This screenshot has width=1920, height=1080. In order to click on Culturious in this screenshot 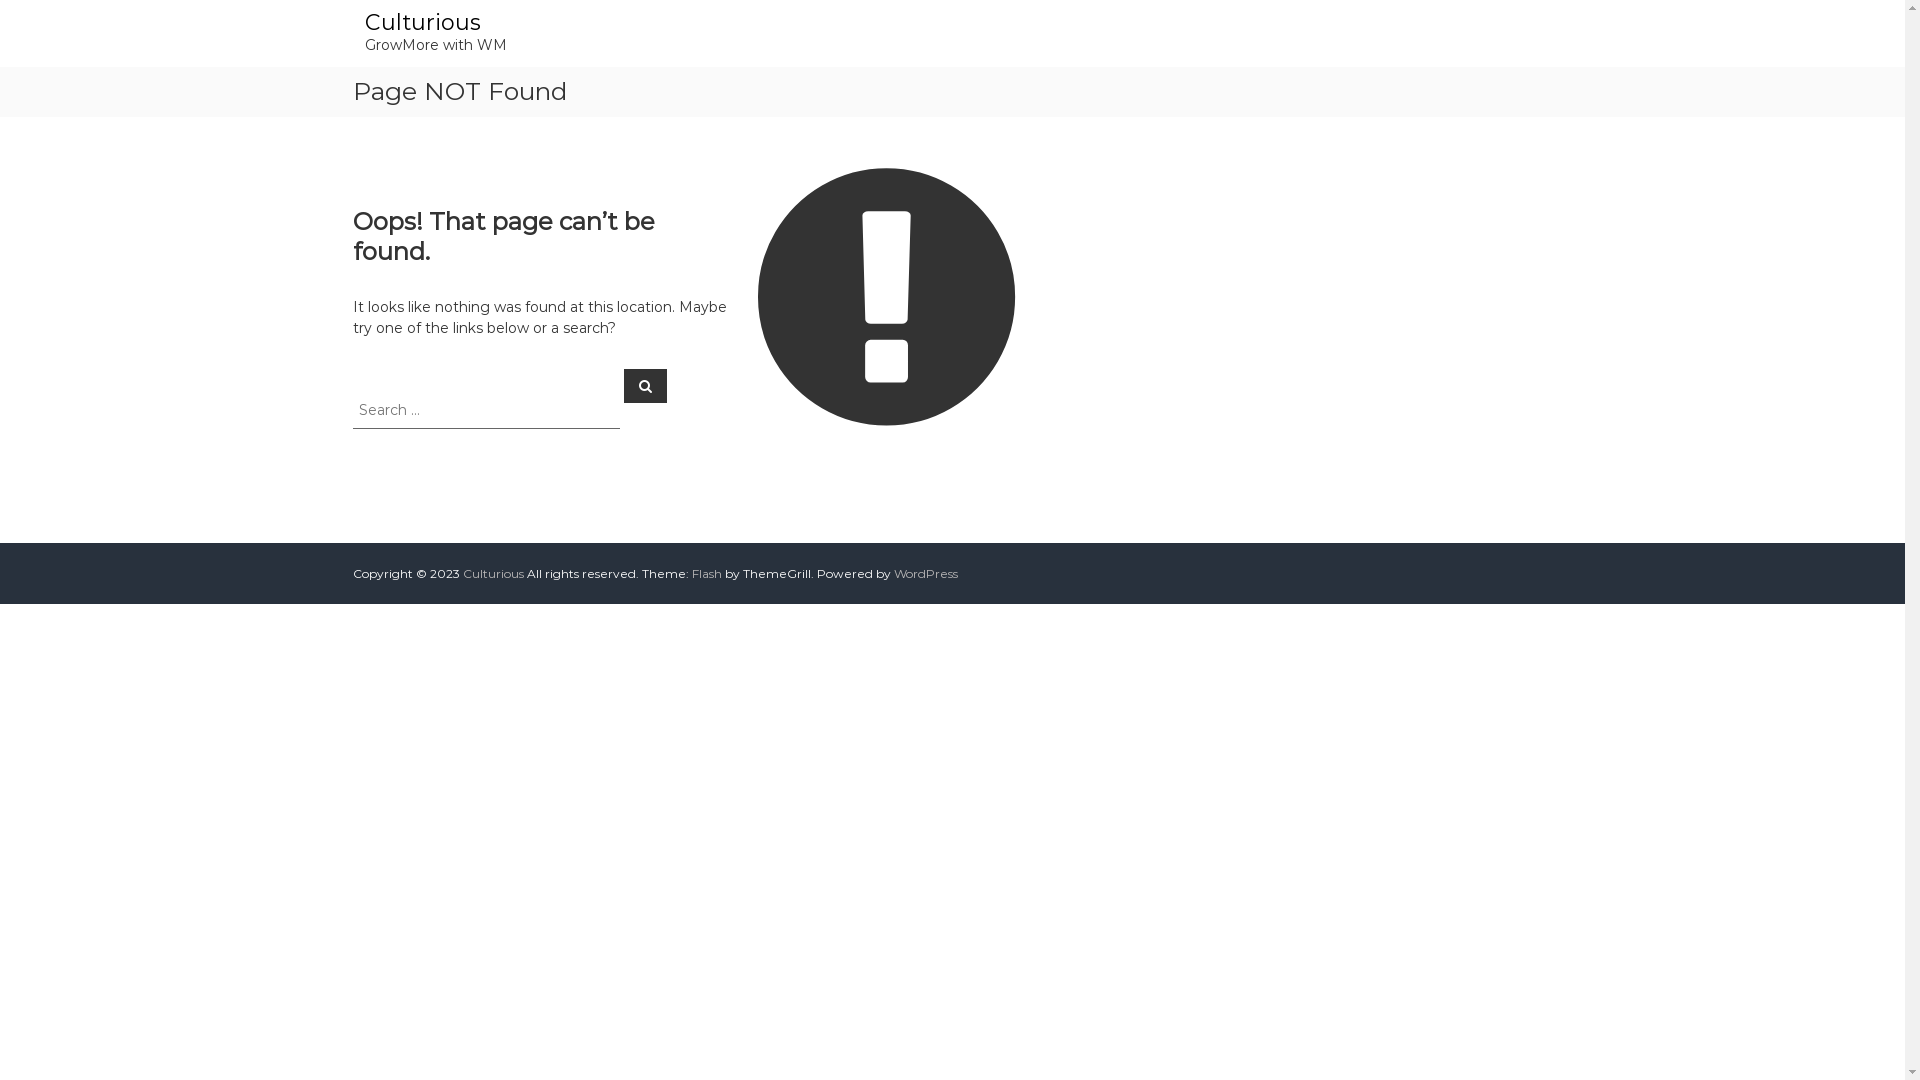, I will do `click(492, 574)`.